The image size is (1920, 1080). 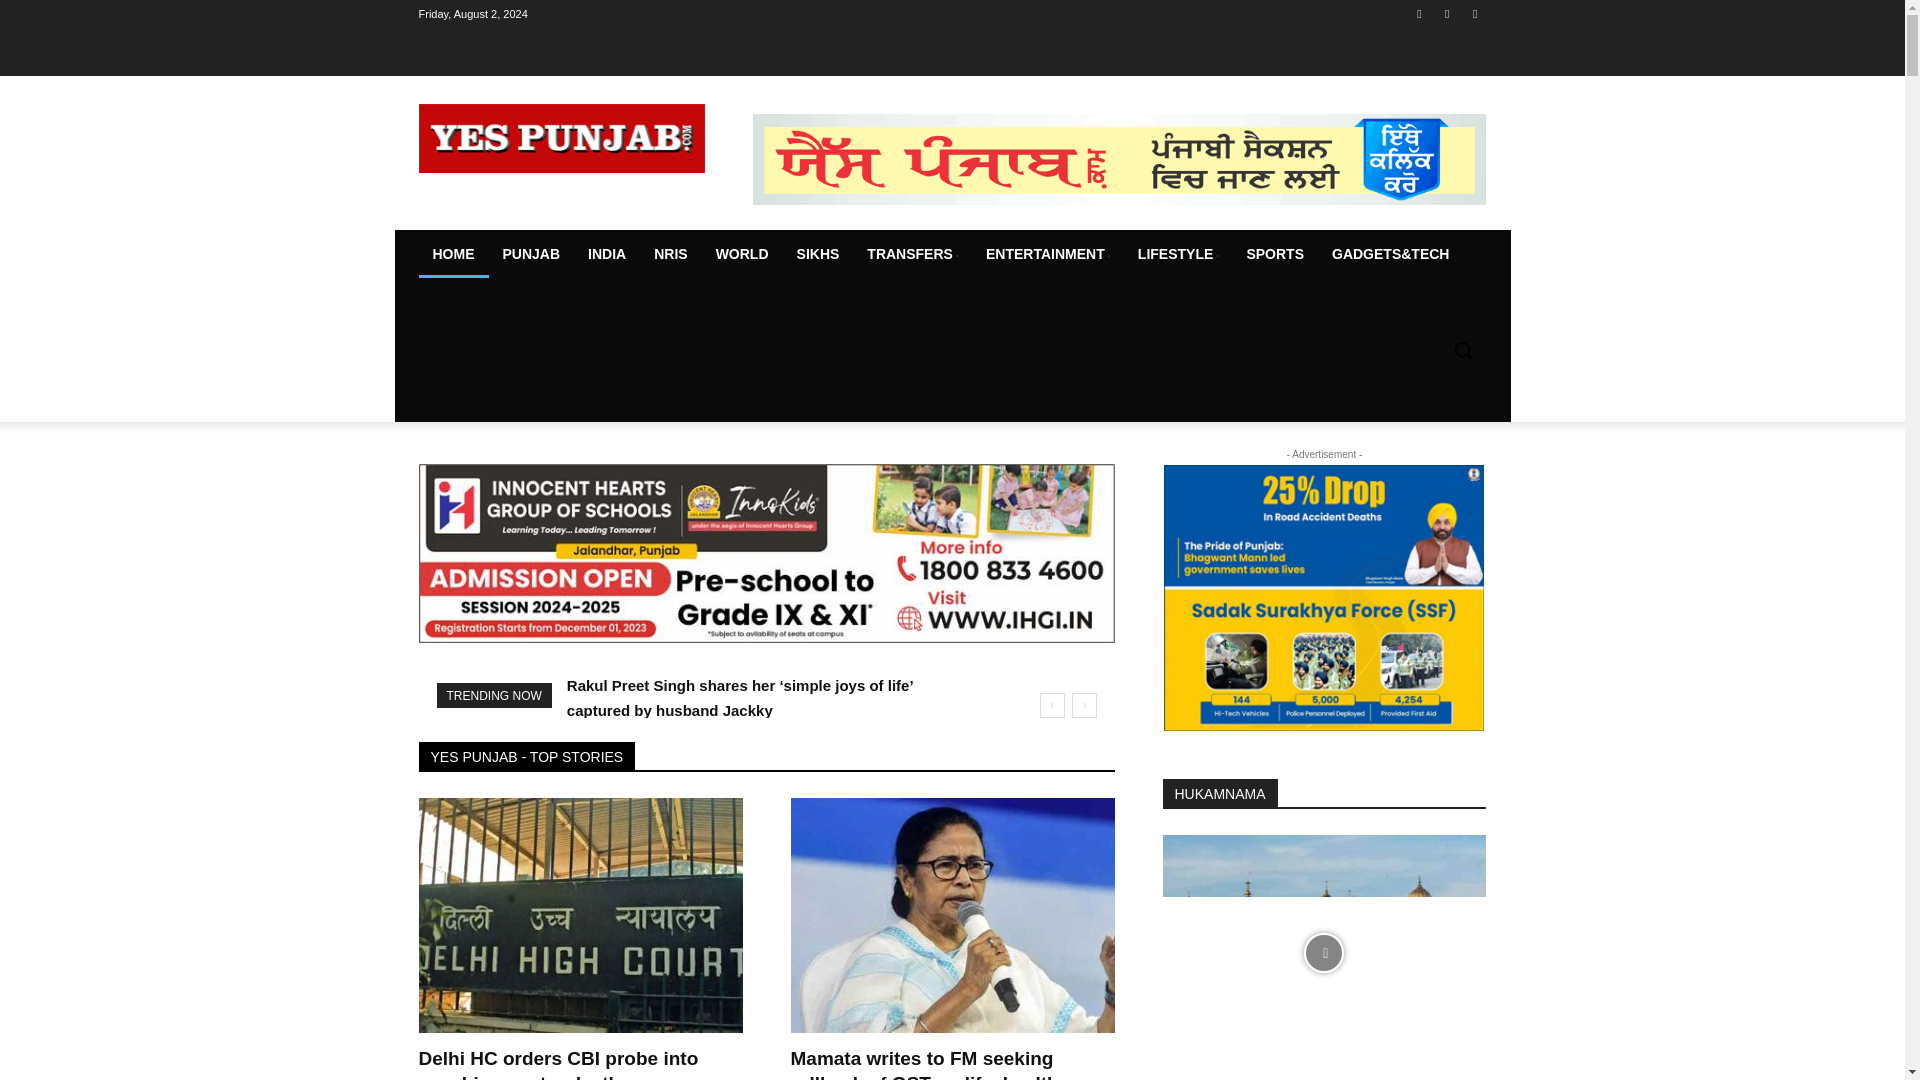 I want to click on Delhi HC orders CBI probe into coaching centre deaths, so click(x=580, y=915).